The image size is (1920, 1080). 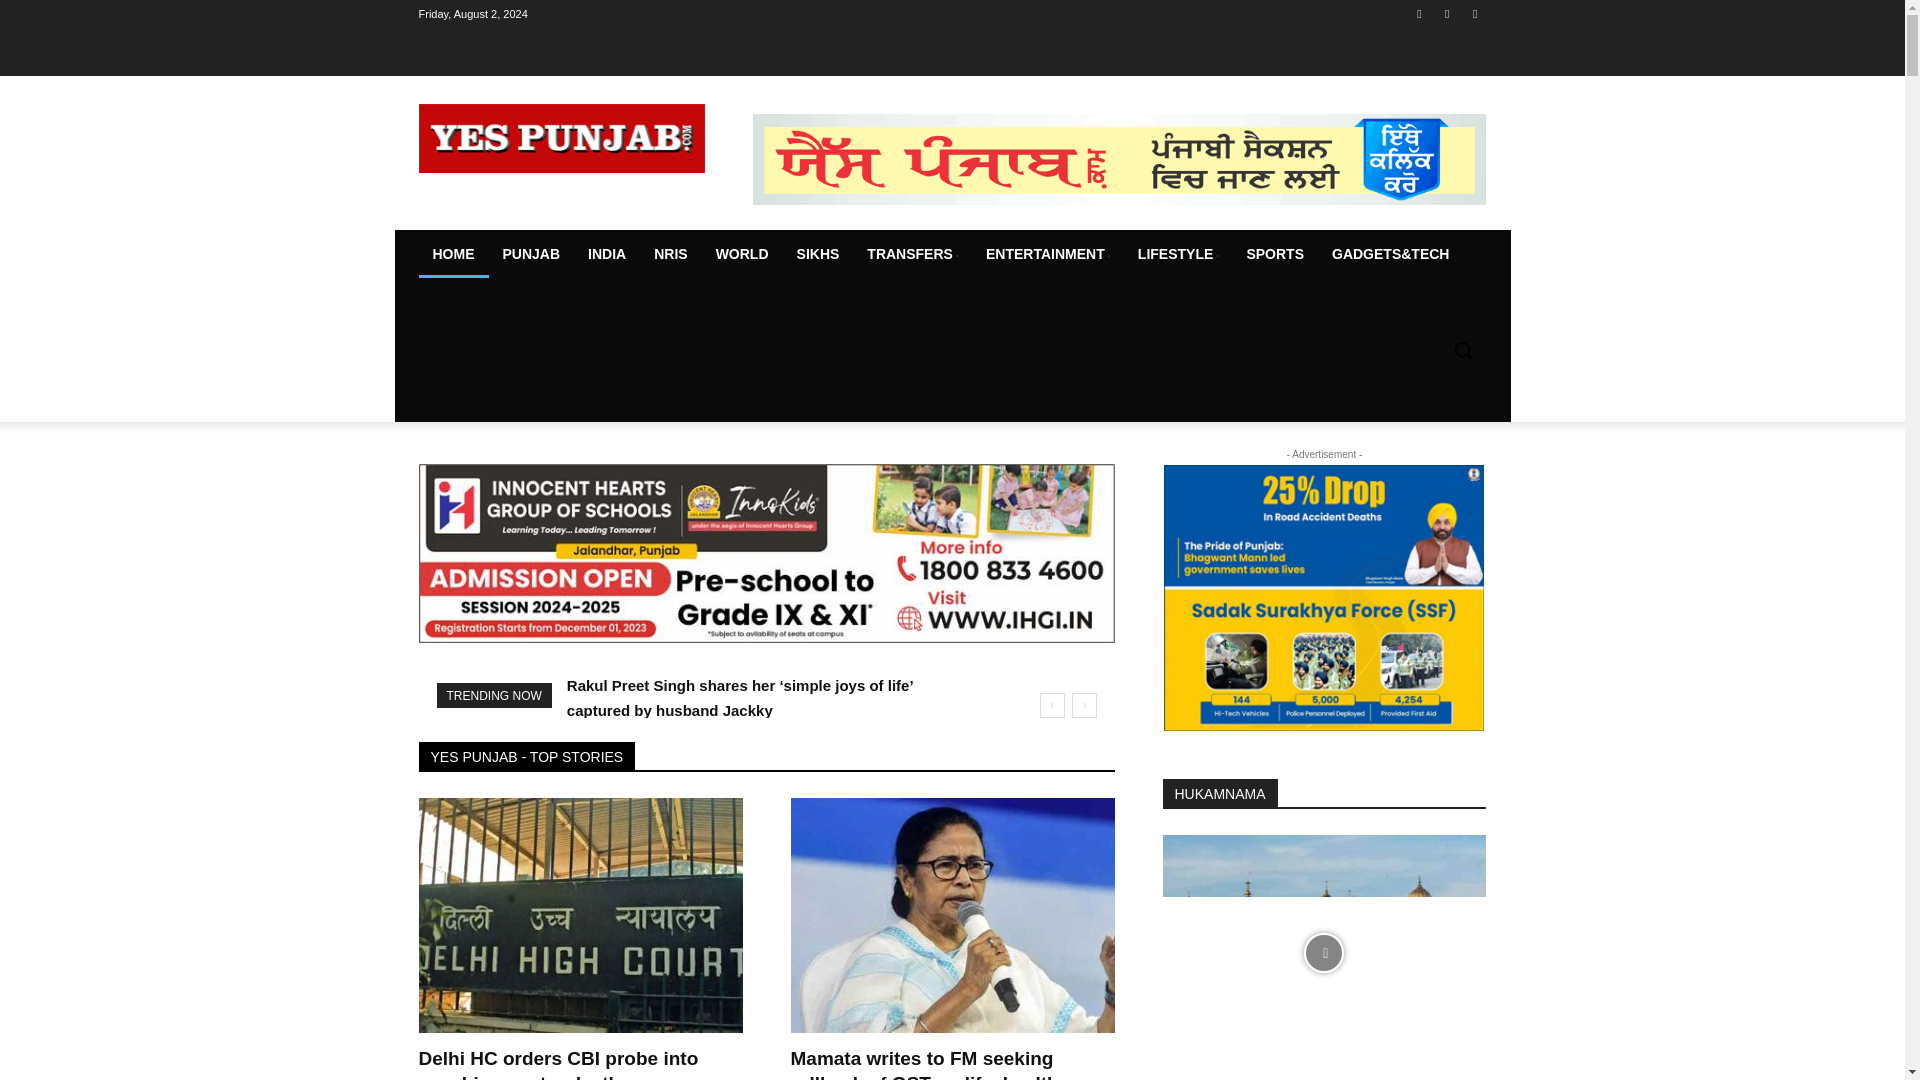 I want to click on Delhi HC orders CBI probe into coaching centre deaths, so click(x=580, y=915).